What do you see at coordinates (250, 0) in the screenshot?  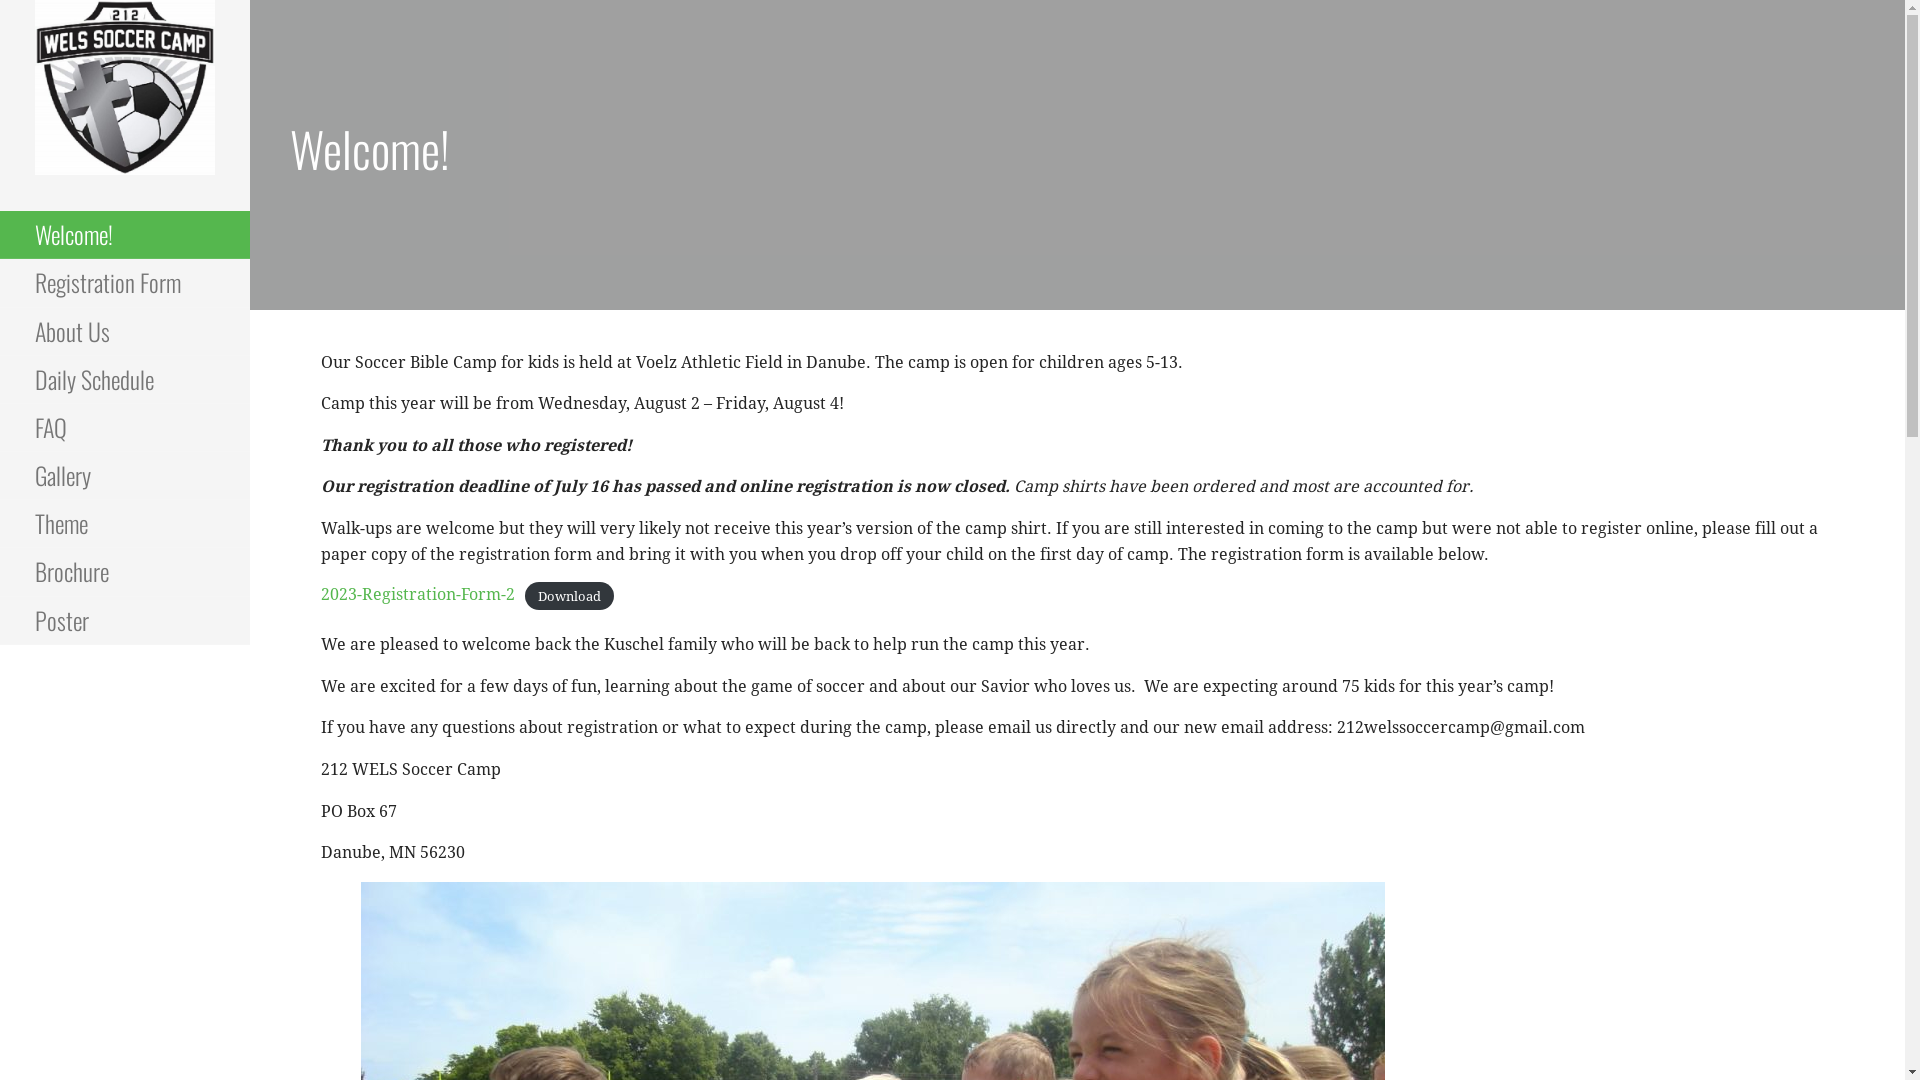 I see `Skip to content` at bounding box center [250, 0].